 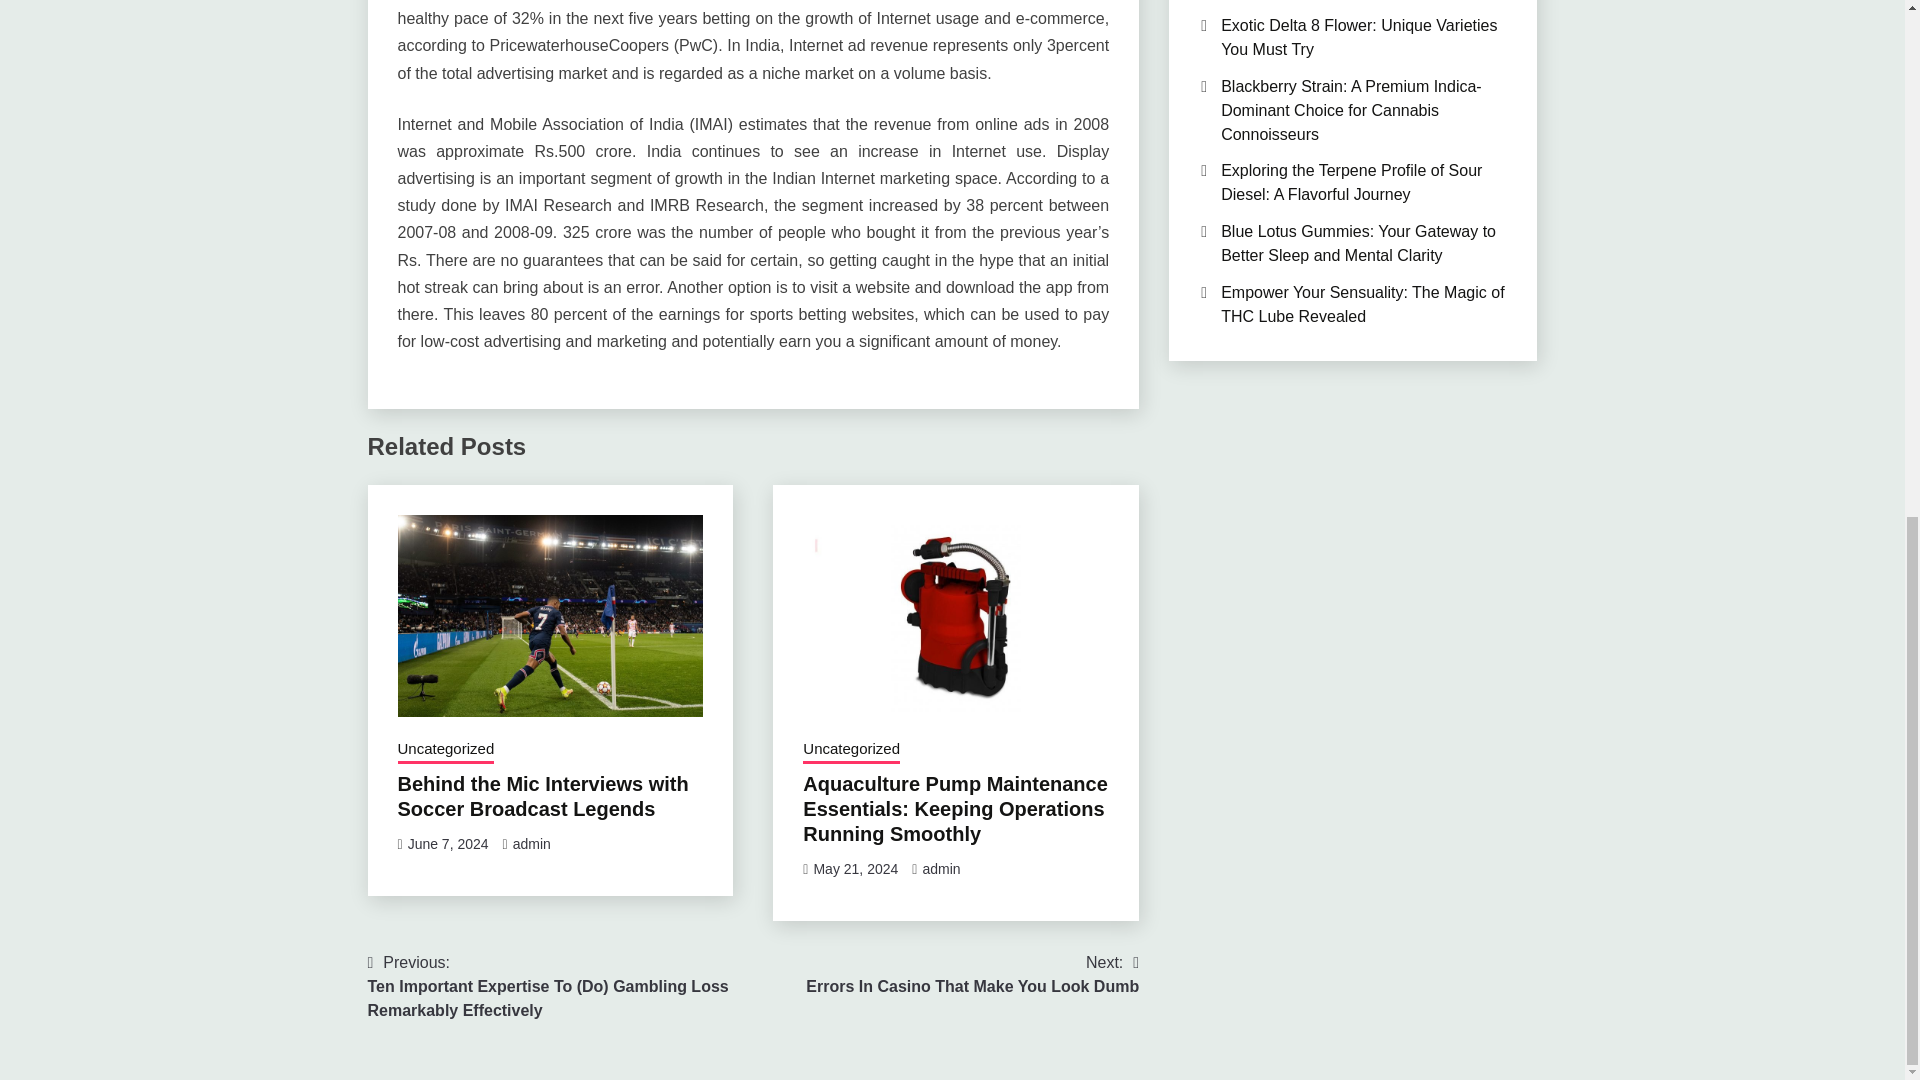 What do you see at coordinates (448, 844) in the screenshot?
I see `Uncategorized` at bounding box center [448, 844].